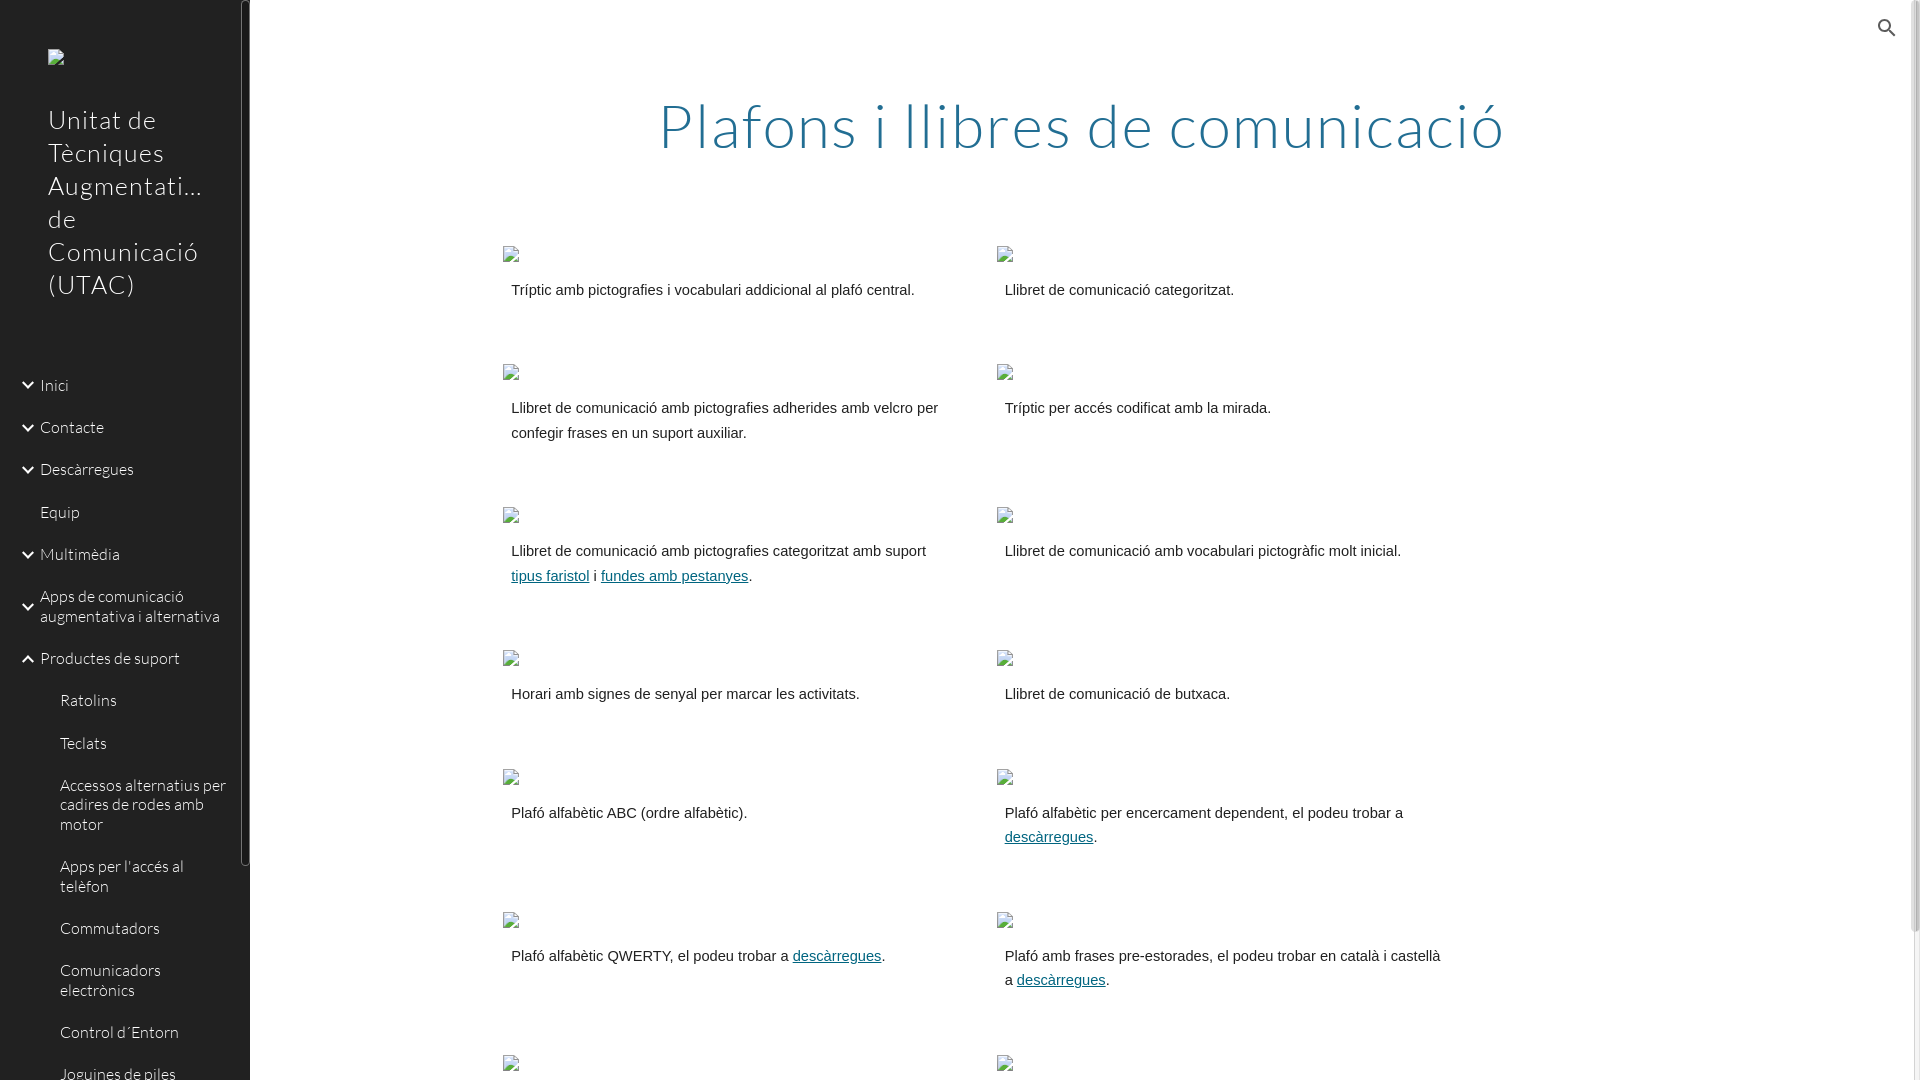  I want to click on Accessos alternatius per cadires de rodes amb motor, so click(142, 806).